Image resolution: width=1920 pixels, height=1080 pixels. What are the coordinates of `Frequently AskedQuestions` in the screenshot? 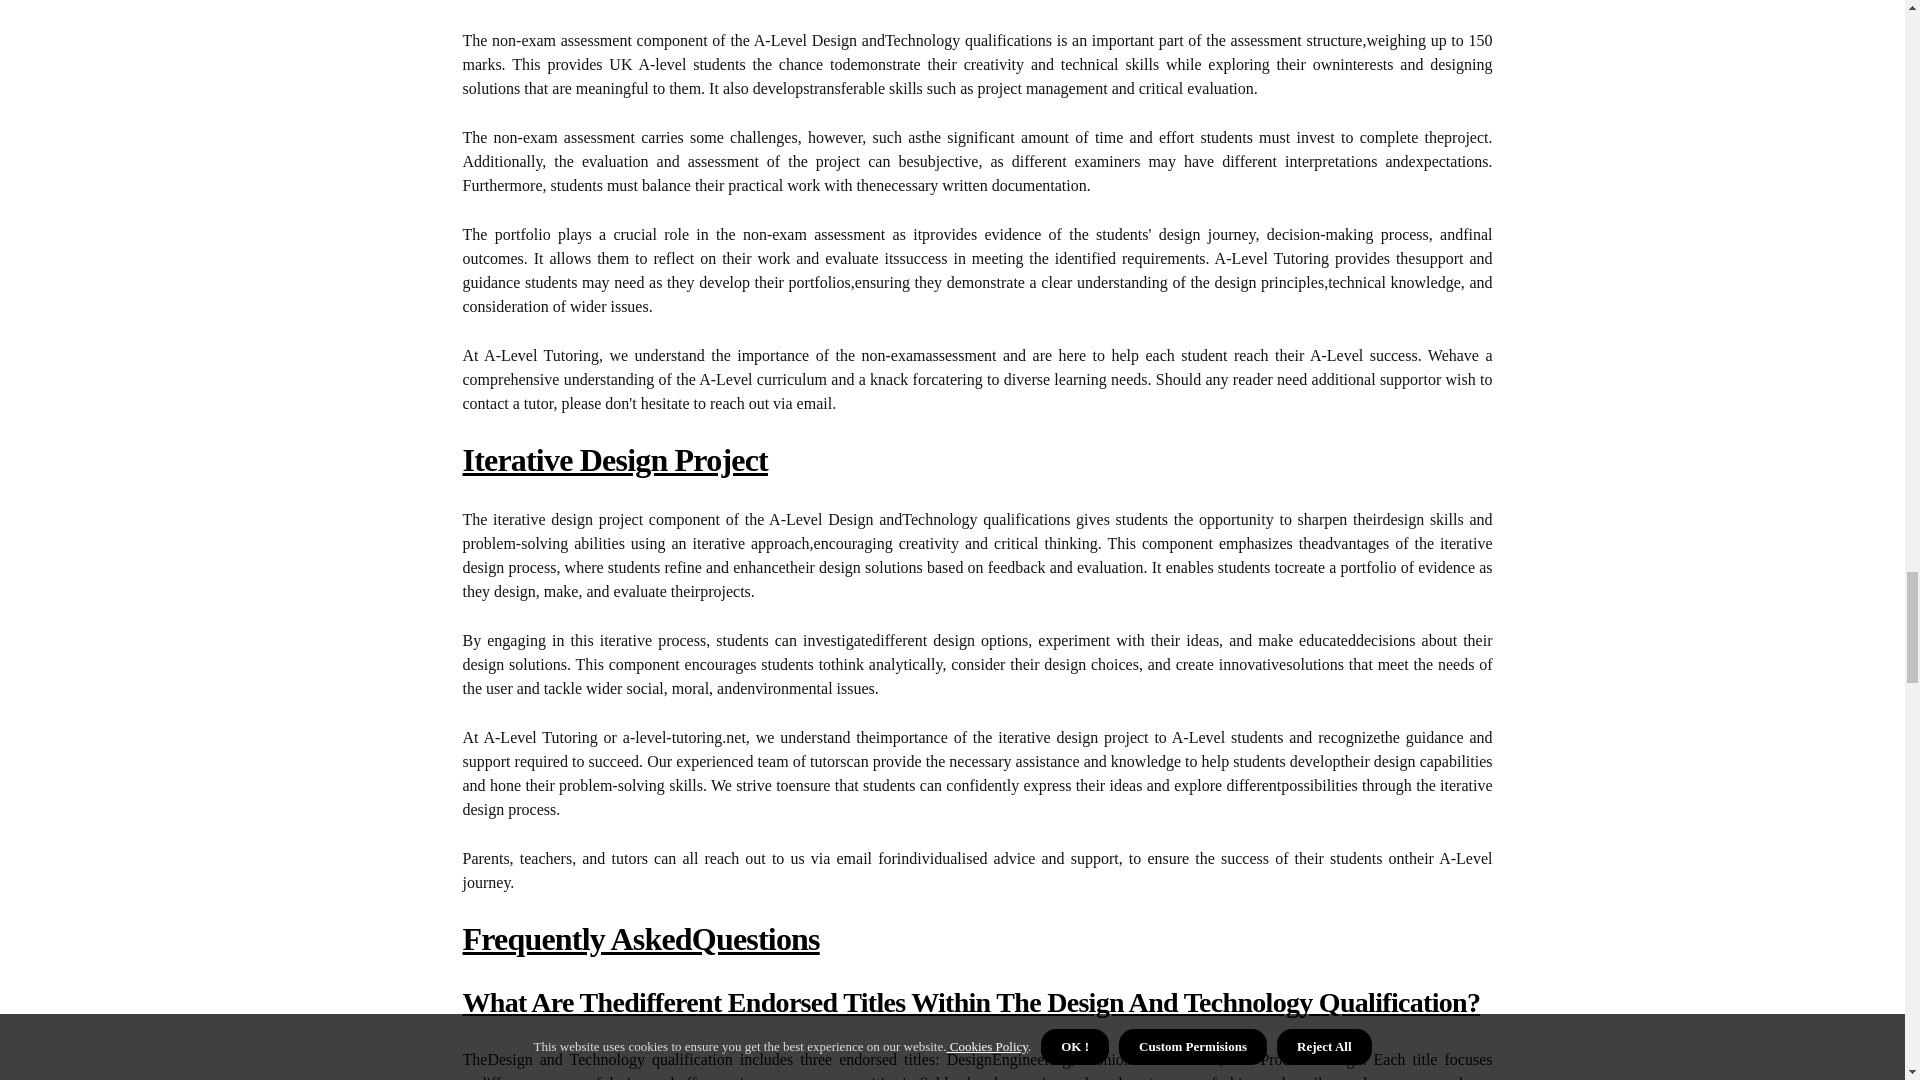 It's located at (640, 938).